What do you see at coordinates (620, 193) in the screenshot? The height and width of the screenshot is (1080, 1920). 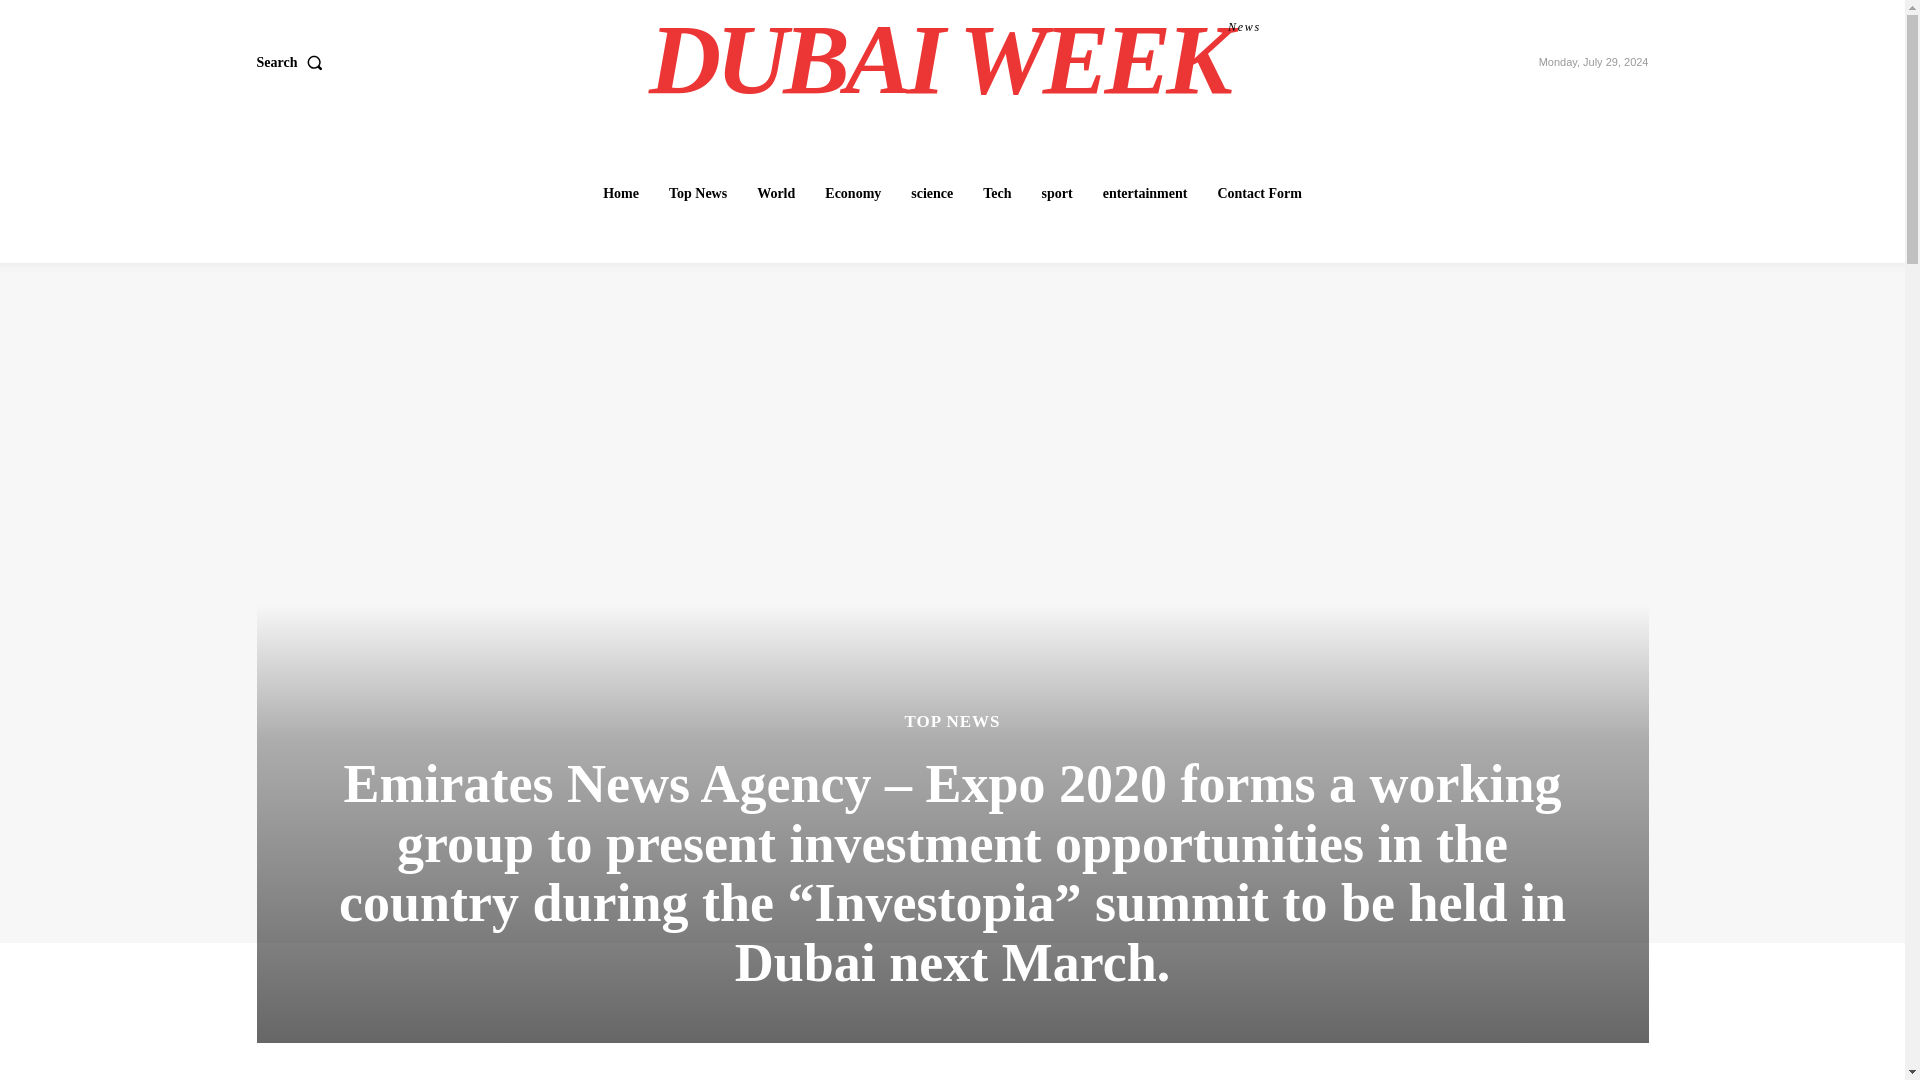 I see `Home` at bounding box center [620, 193].